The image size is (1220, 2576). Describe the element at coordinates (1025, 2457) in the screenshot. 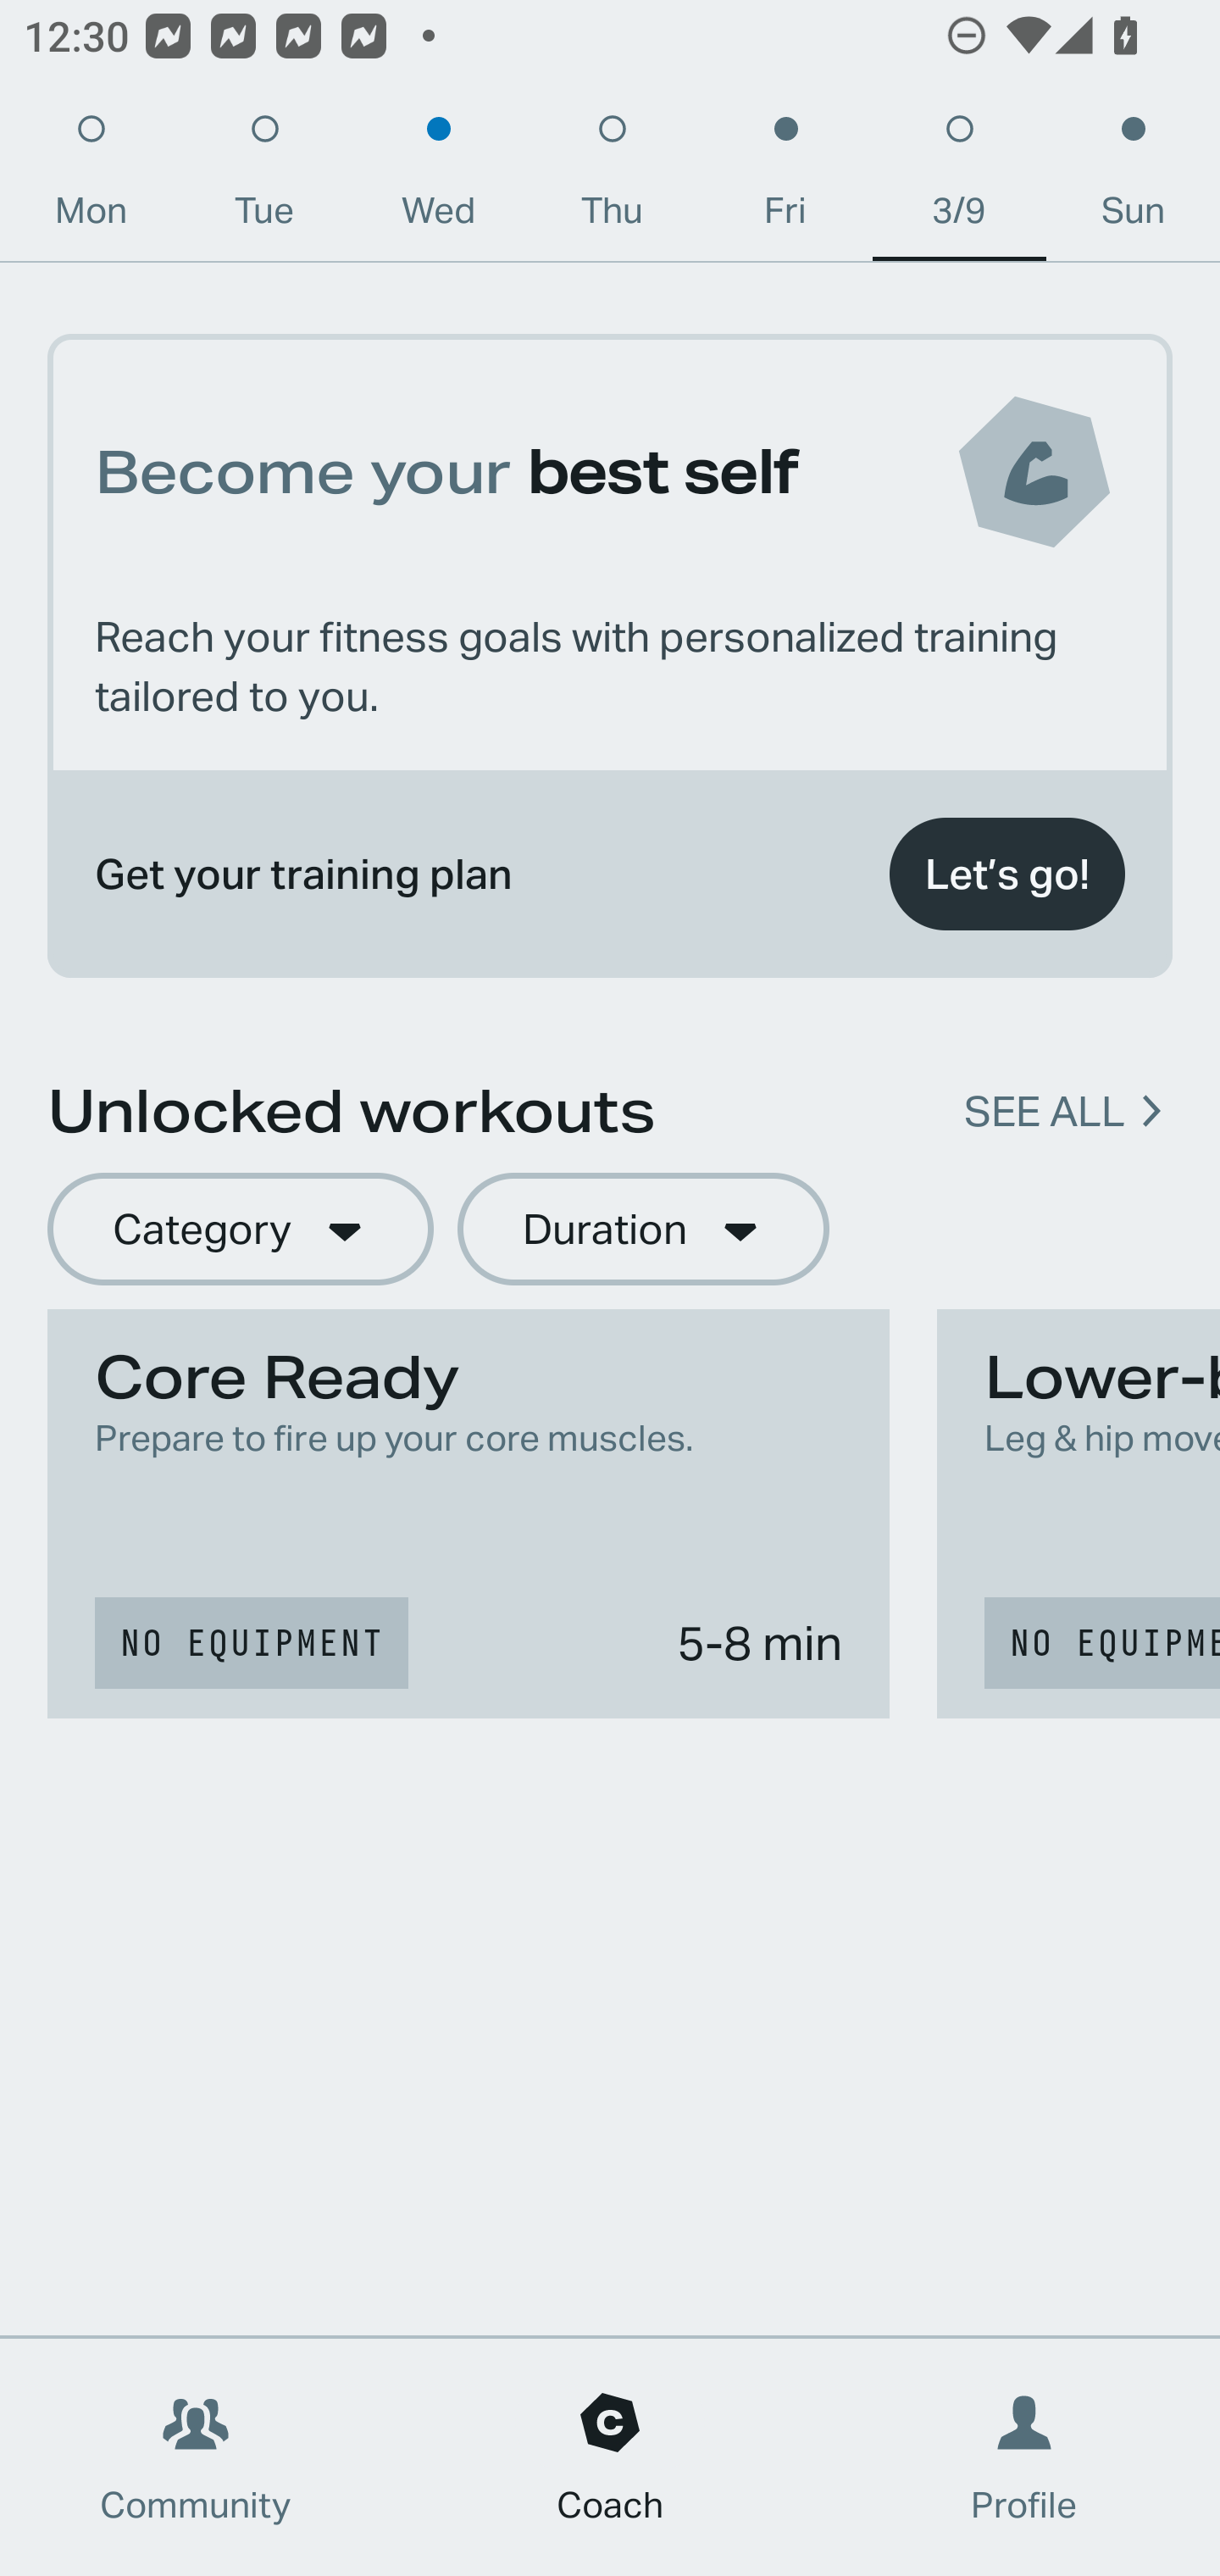

I see `Profile` at that location.